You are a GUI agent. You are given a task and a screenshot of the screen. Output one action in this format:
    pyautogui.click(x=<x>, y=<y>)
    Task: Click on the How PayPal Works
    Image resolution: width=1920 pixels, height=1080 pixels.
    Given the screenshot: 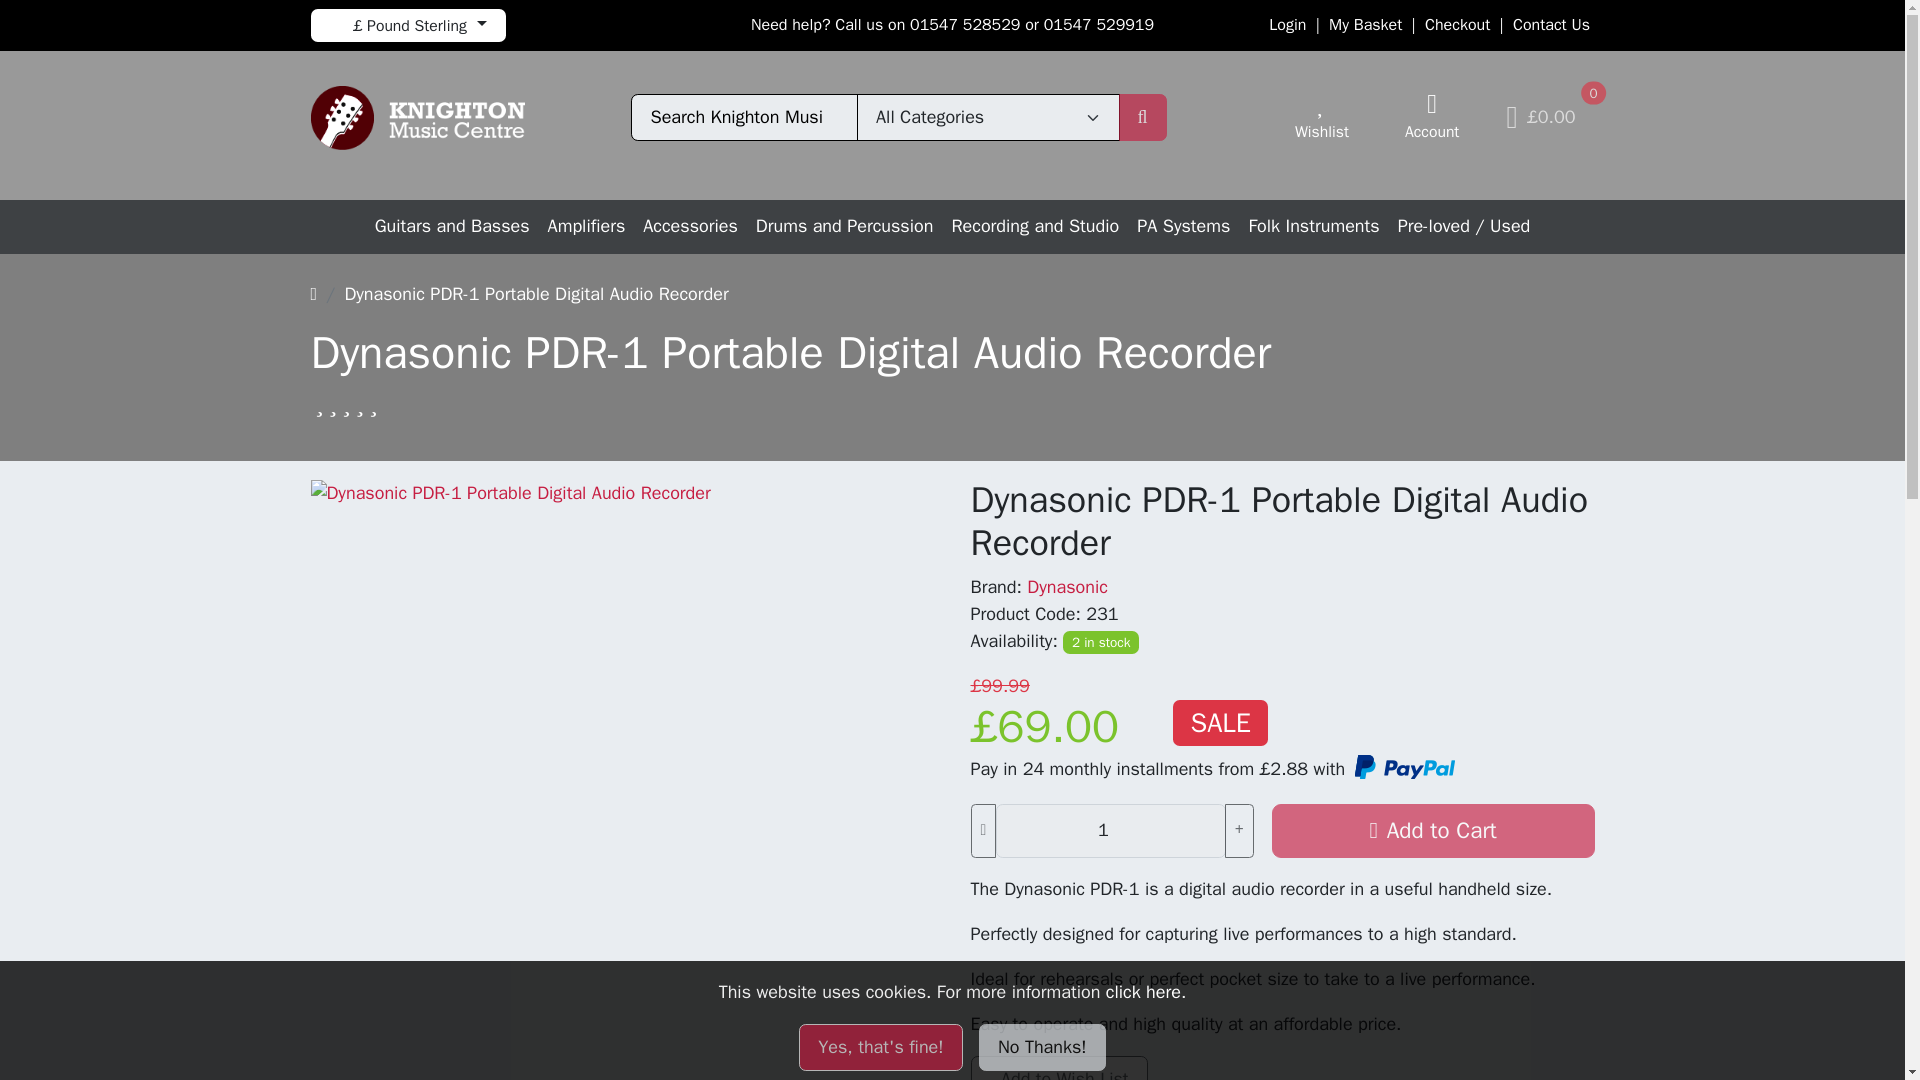 What is the action you would take?
    pyautogui.click(x=1403, y=768)
    